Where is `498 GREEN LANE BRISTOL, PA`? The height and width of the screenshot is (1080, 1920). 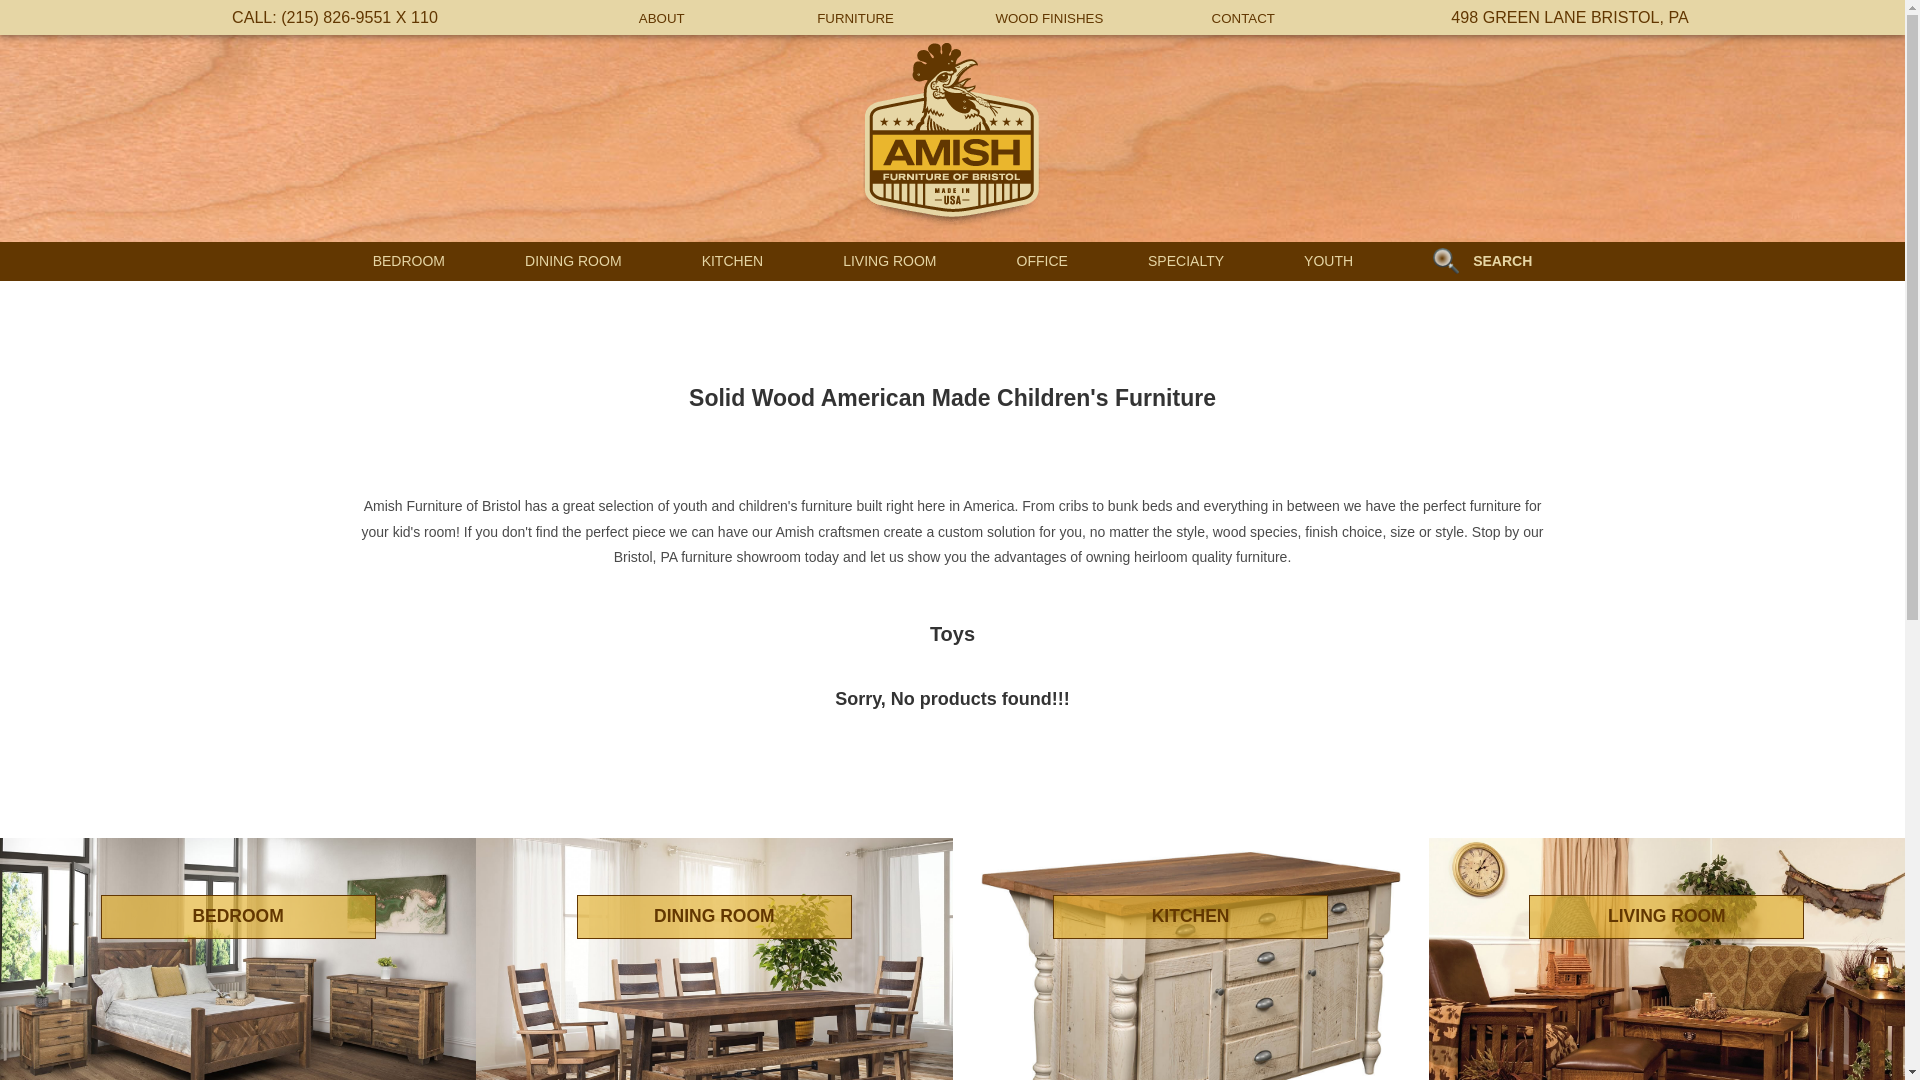 498 GREEN LANE BRISTOL, PA is located at coordinates (1569, 16).